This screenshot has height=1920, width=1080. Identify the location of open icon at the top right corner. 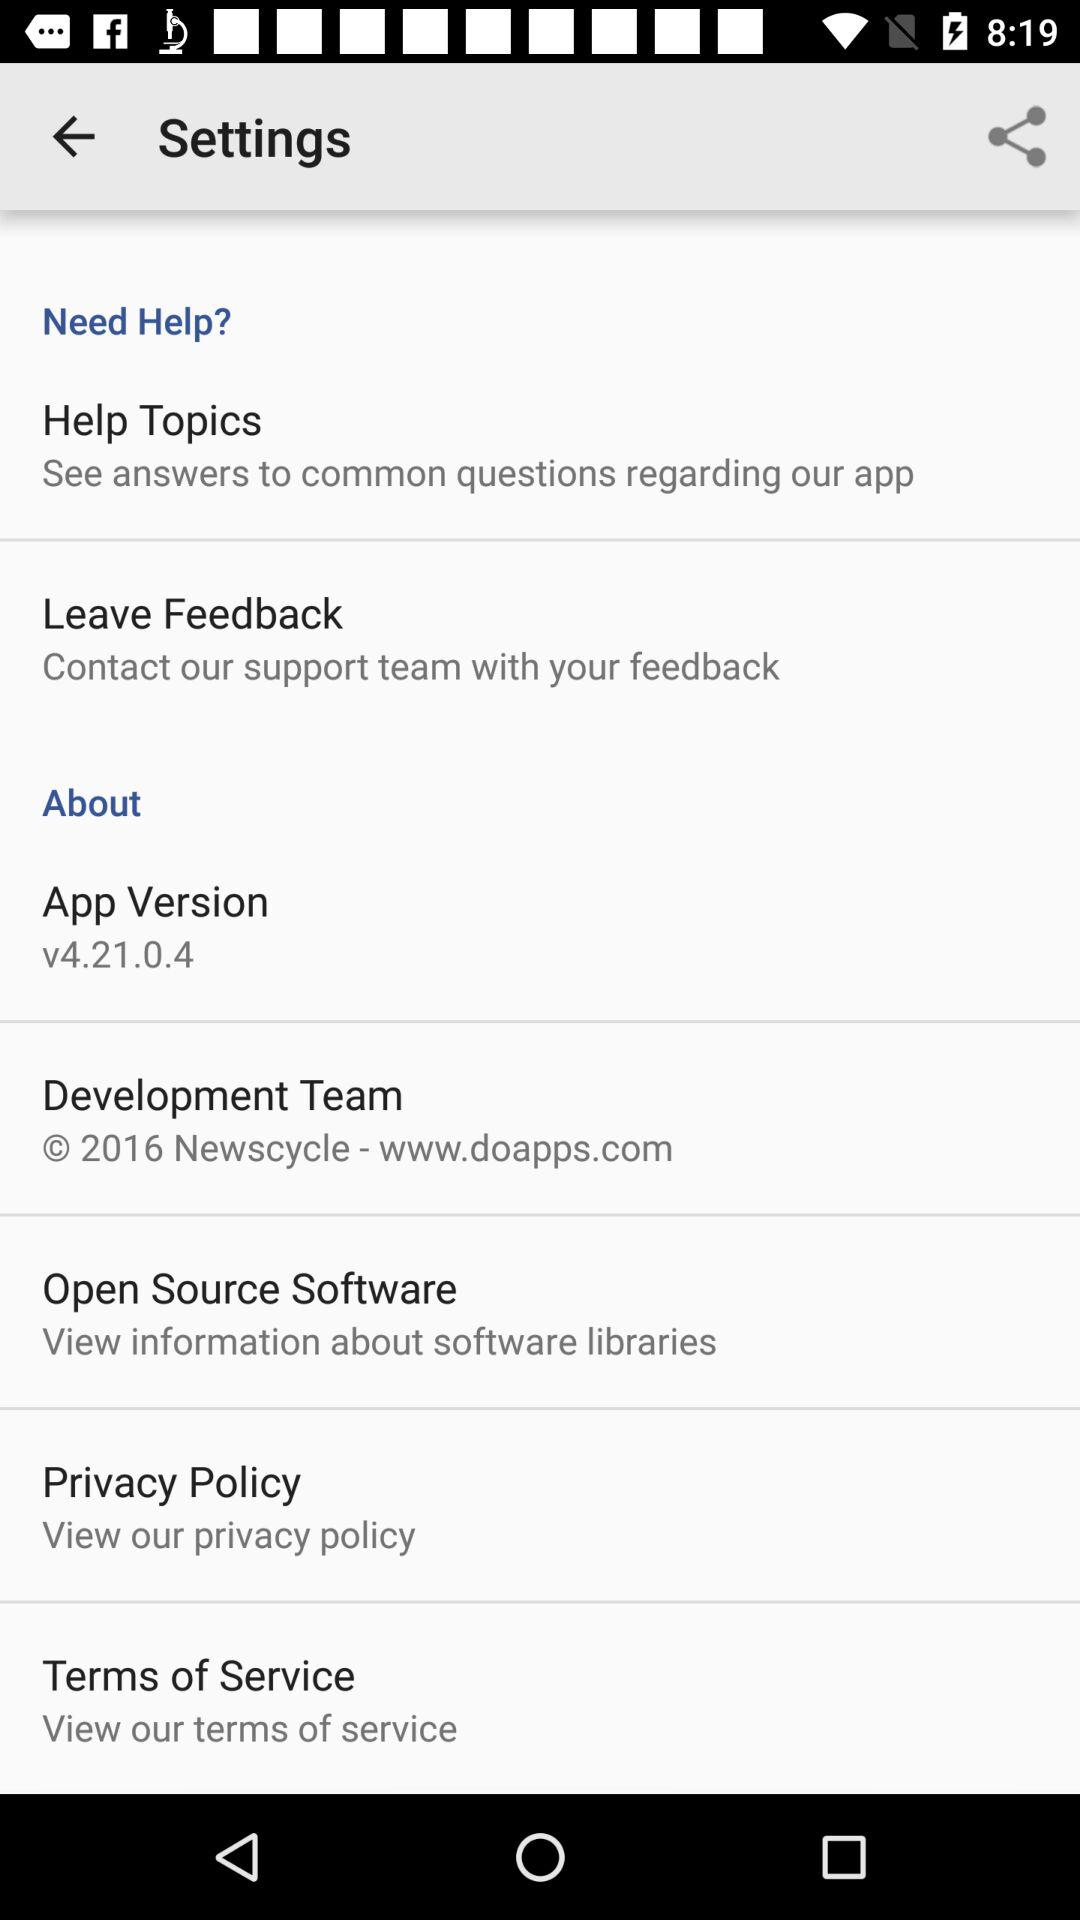
(1016, 136).